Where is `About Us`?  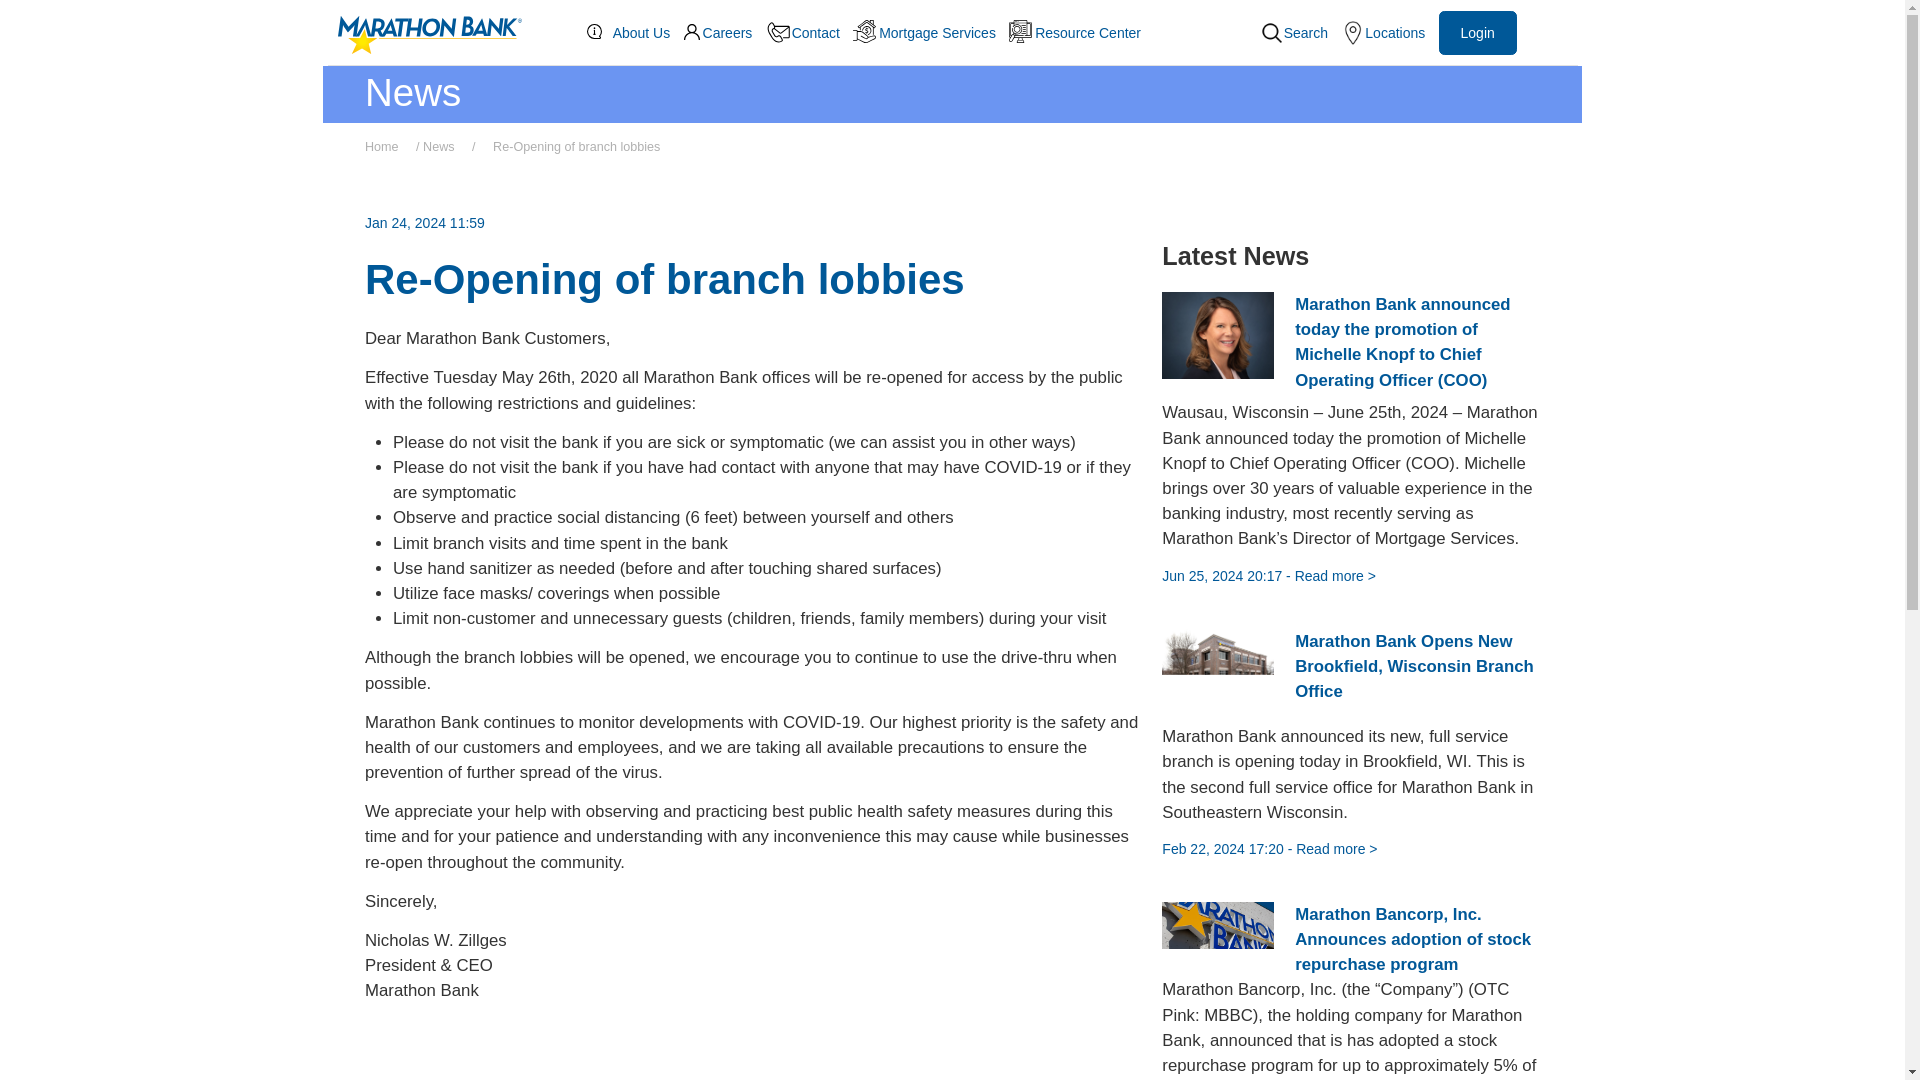 About Us is located at coordinates (635, 32).